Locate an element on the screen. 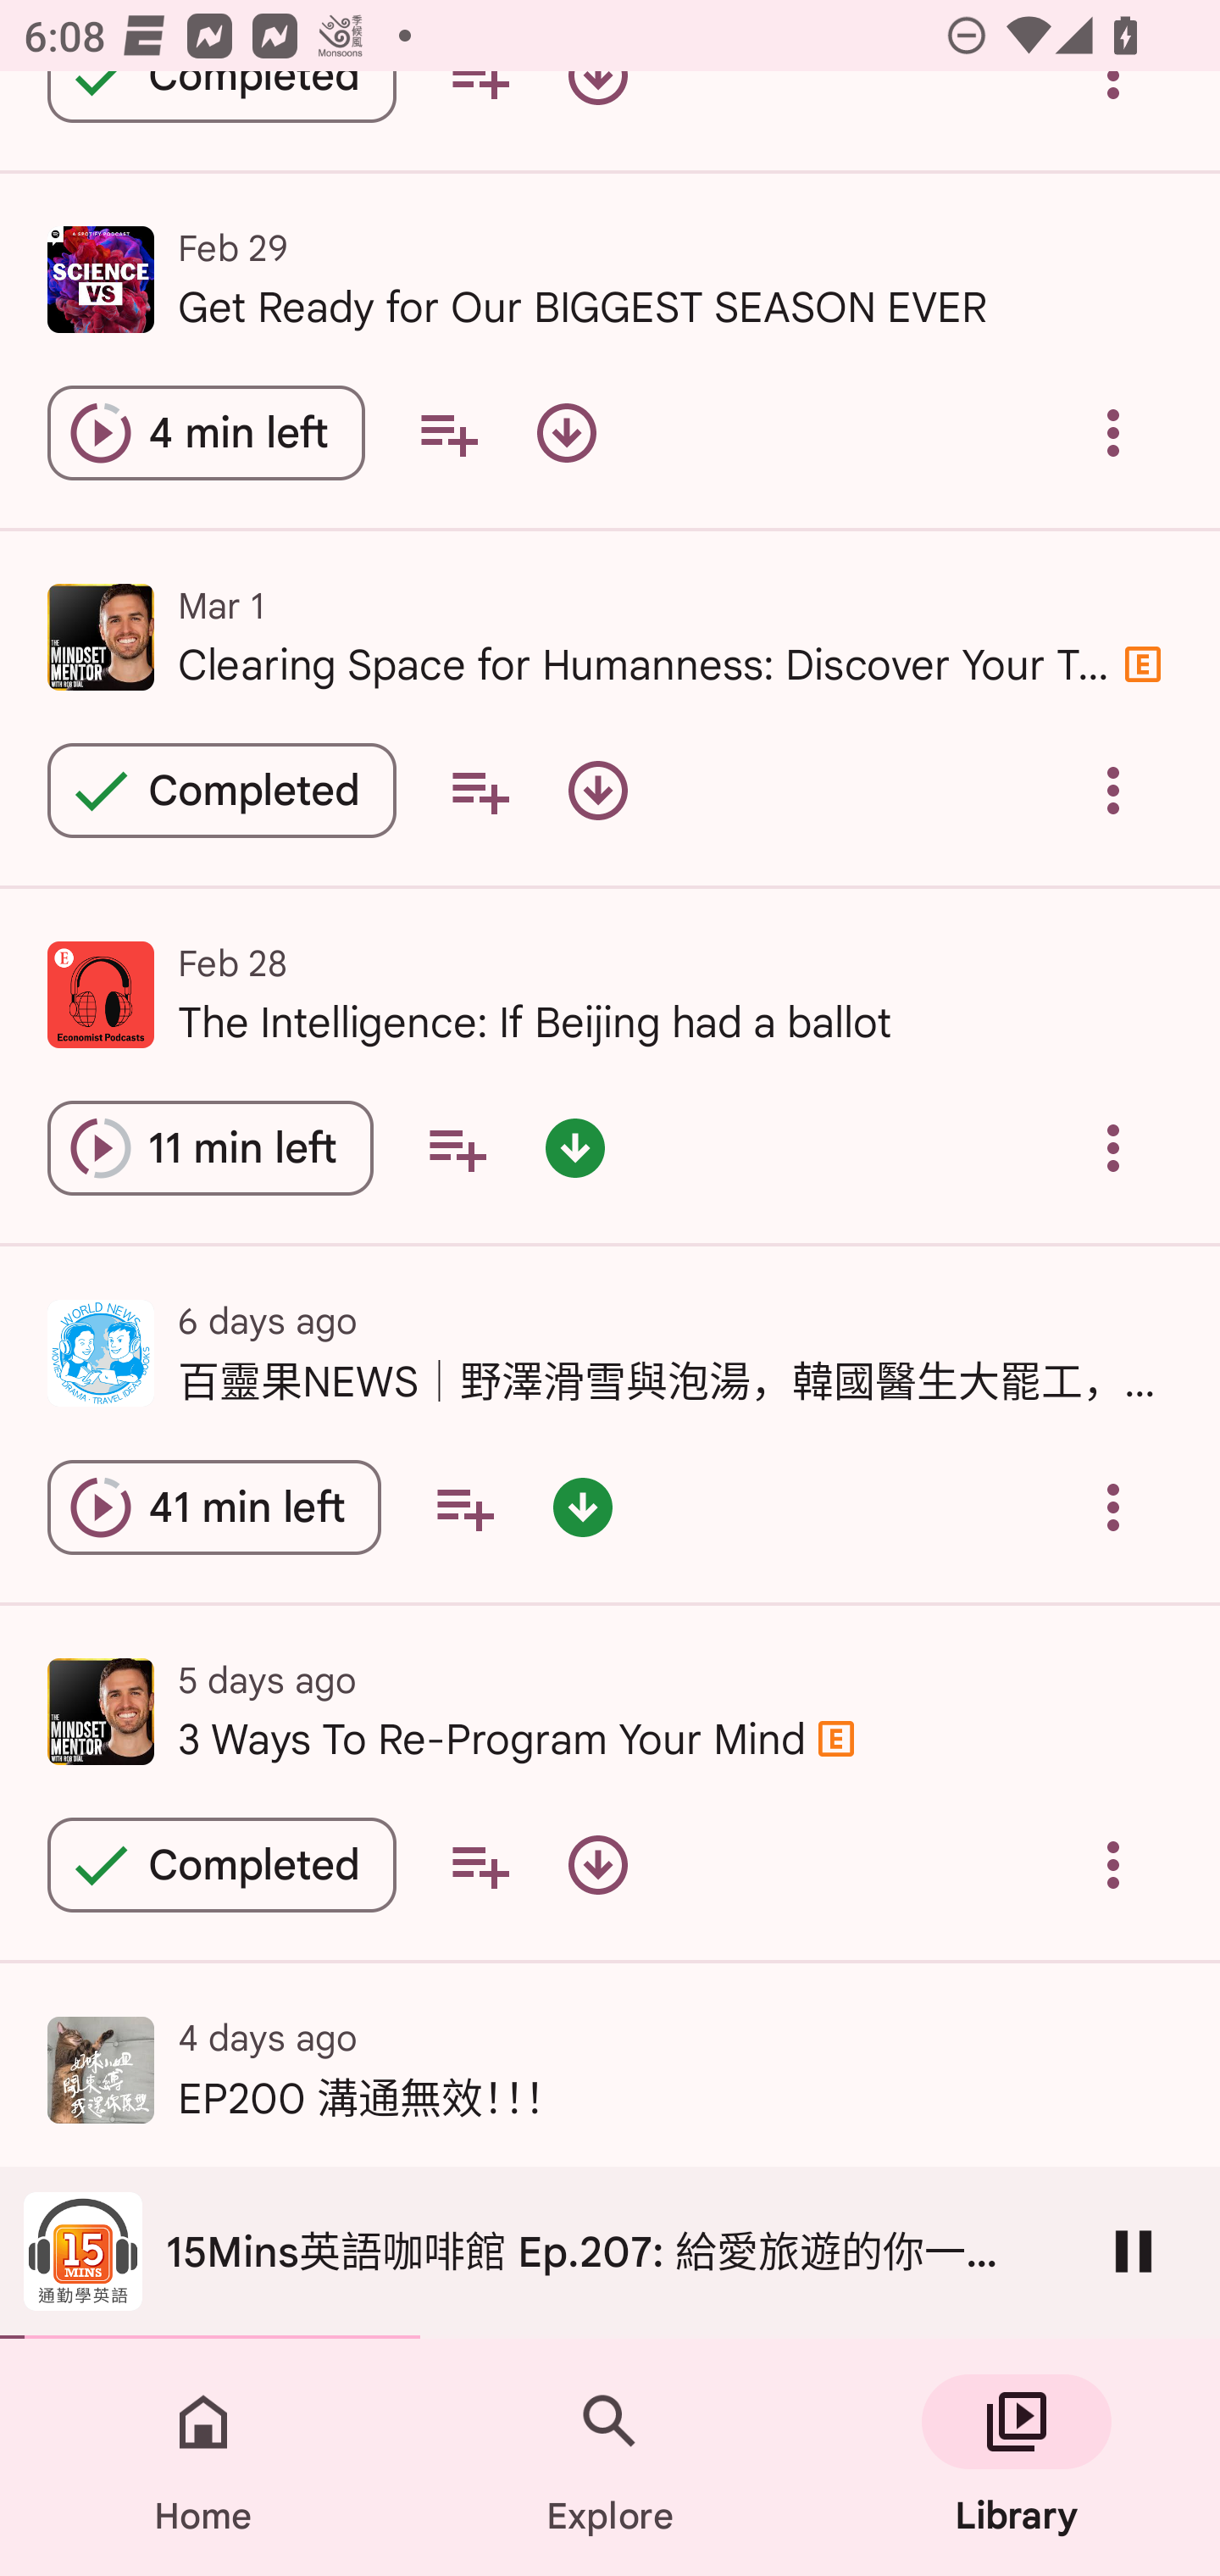  Explore is located at coordinates (610, 2457).